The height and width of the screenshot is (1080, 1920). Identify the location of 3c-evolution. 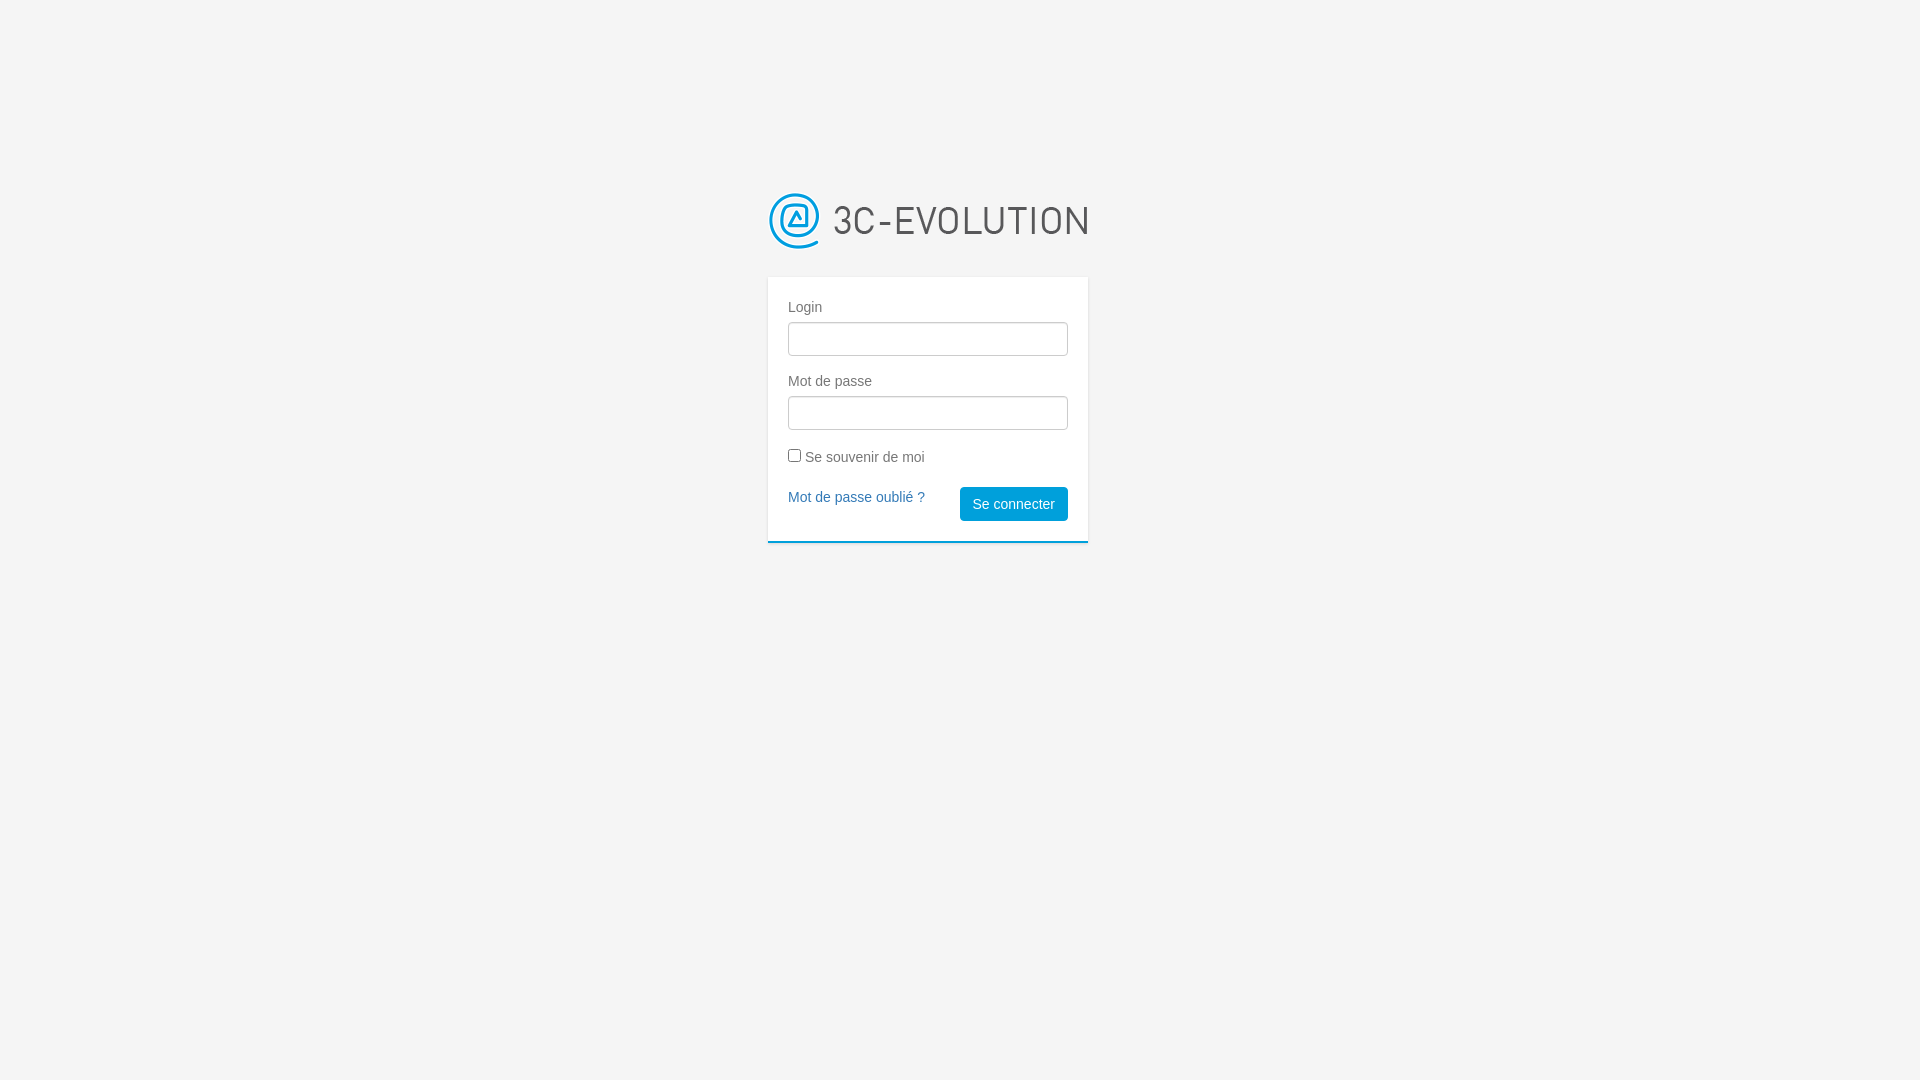
(928, 222).